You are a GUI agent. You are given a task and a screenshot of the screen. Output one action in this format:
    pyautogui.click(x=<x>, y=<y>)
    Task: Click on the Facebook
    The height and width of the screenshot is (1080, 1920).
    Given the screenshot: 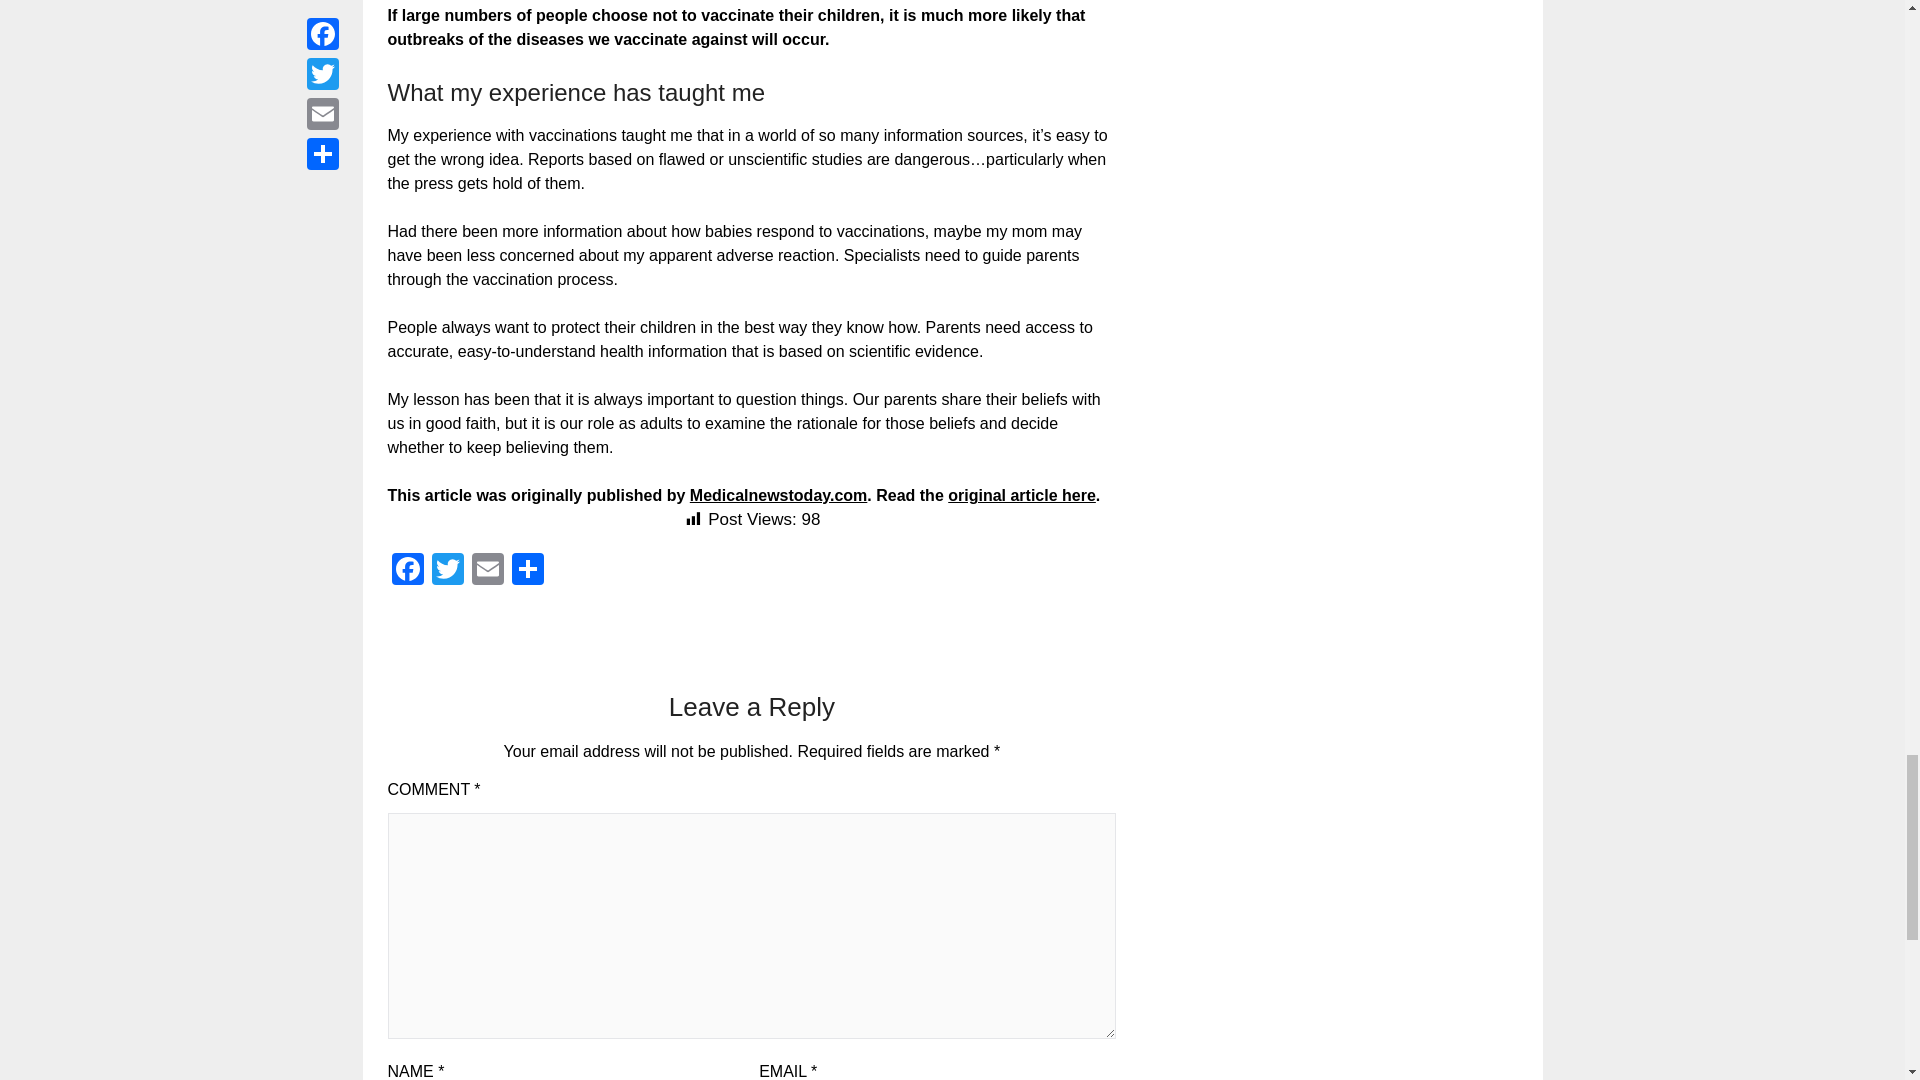 What is the action you would take?
    pyautogui.click(x=408, y=570)
    